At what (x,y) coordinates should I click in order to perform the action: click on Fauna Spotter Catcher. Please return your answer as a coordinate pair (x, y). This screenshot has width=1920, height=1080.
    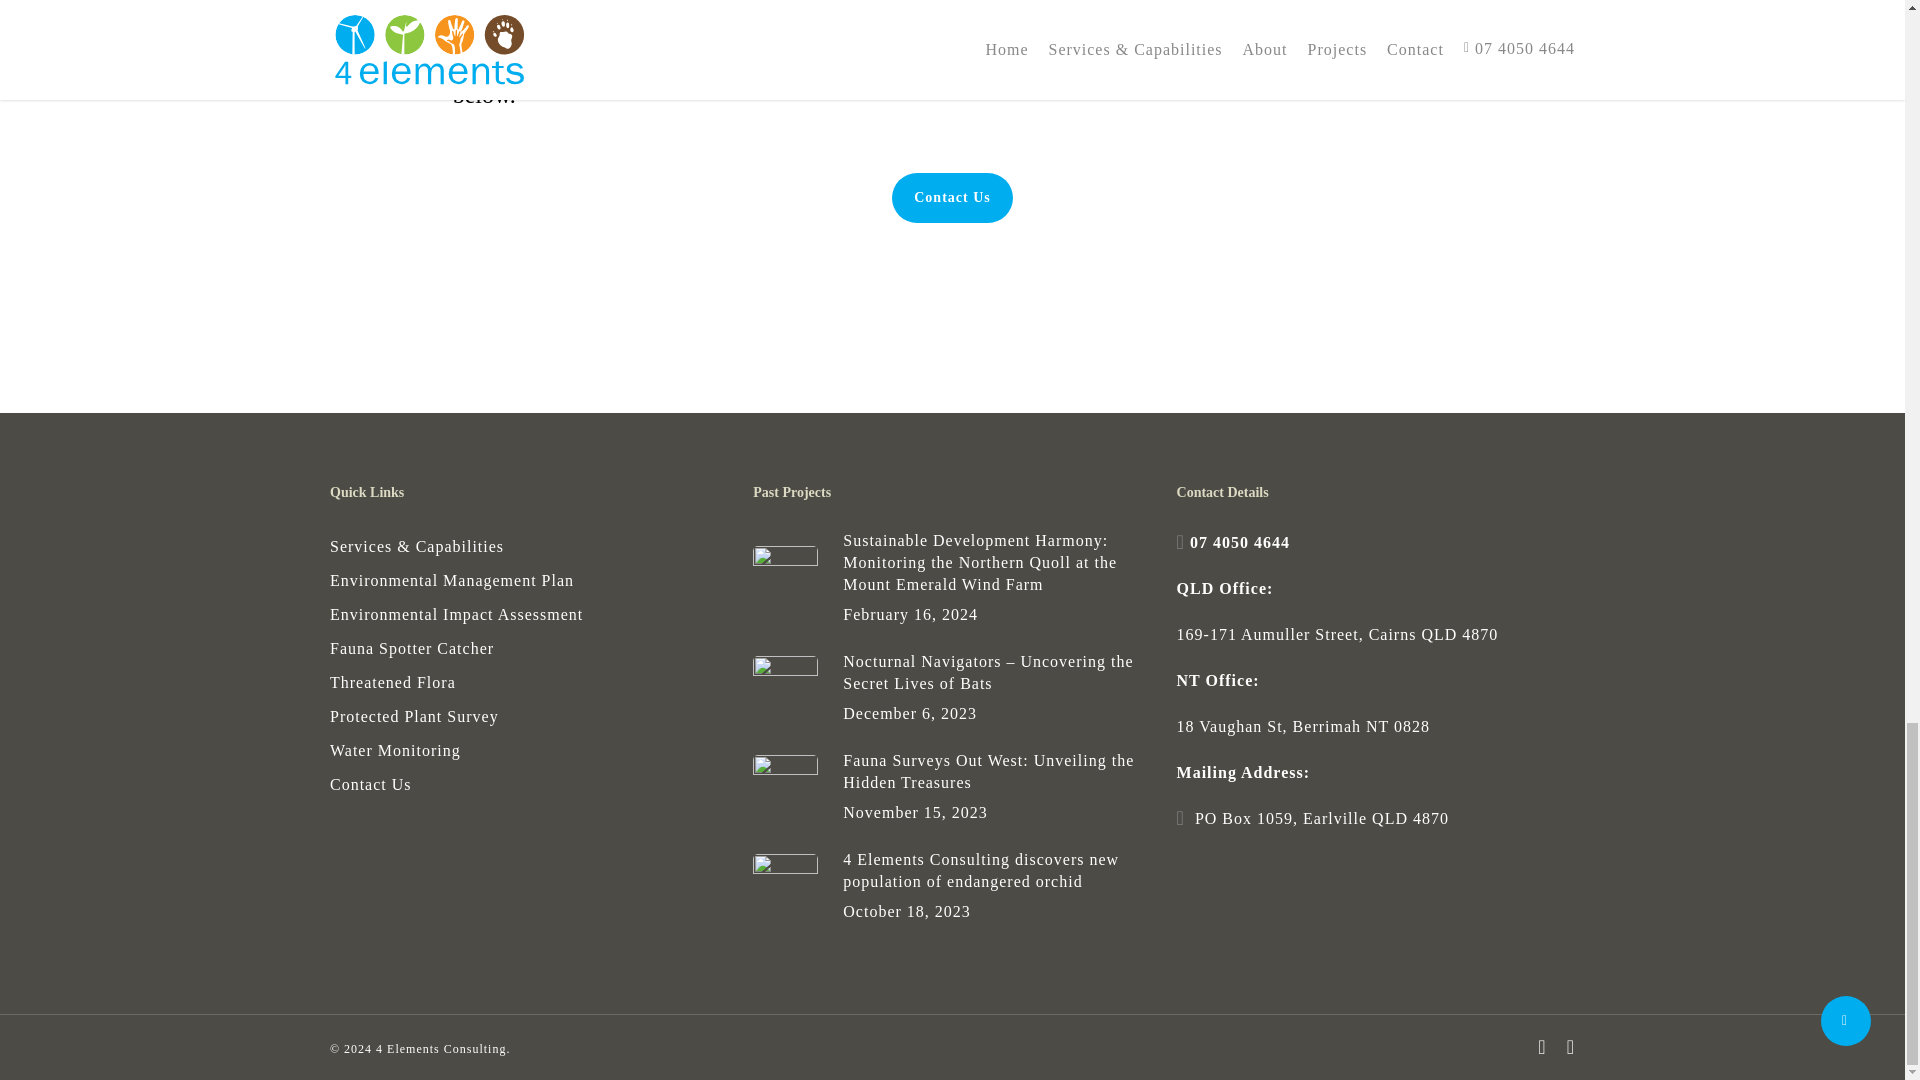
    Looking at the image, I should click on (528, 649).